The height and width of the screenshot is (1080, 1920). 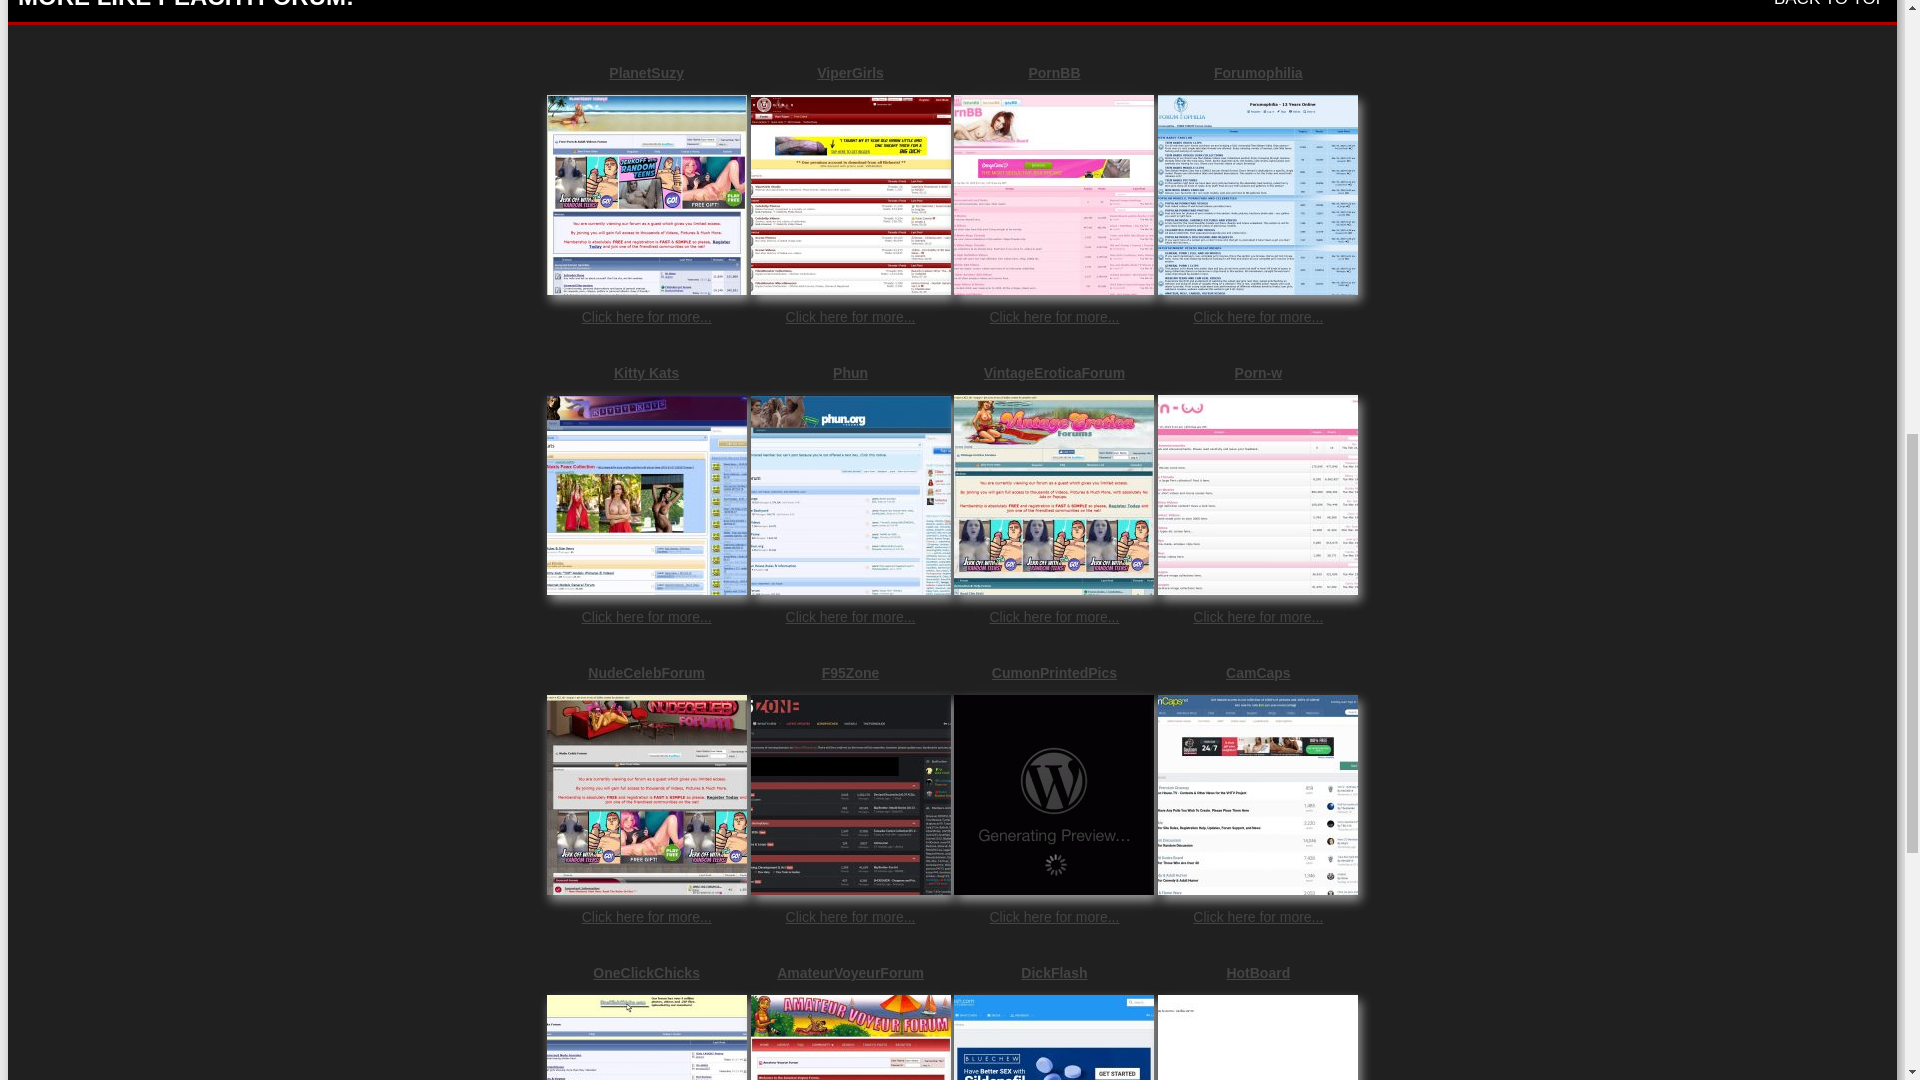 What do you see at coordinates (1054, 72) in the screenshot?
I see `PornBB` at bounding box center [1054, 72].